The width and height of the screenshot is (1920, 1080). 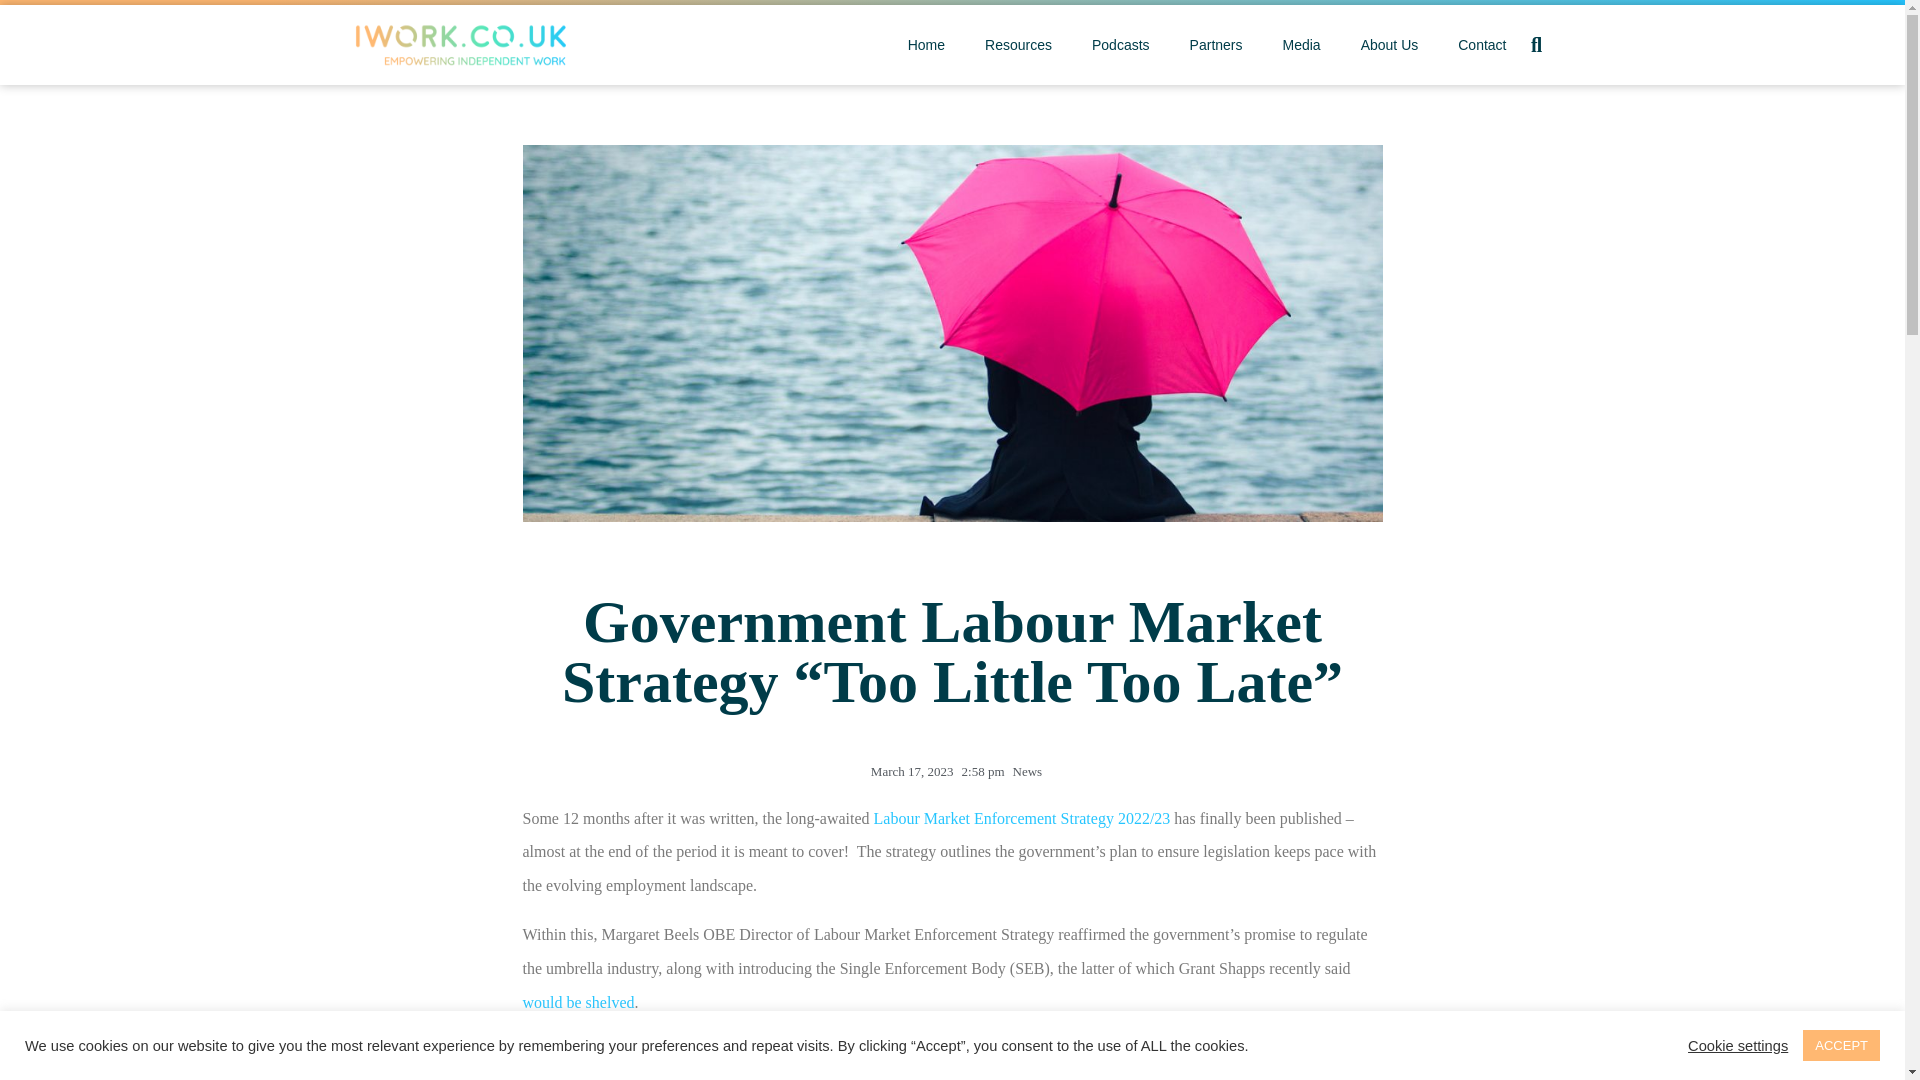 I want to click on would be shelved, so click(x=578, y=1002).